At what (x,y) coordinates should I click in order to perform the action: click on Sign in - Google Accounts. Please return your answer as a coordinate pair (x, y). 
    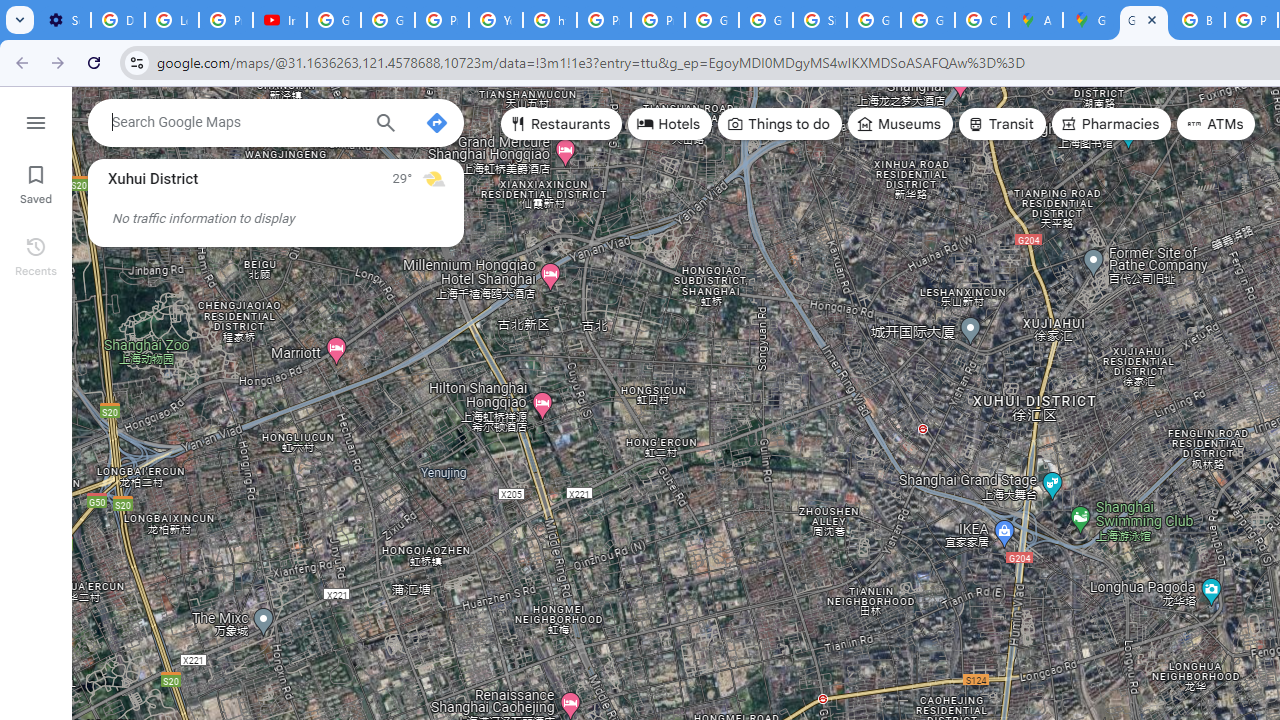
    Looking at the image, I should click on (820, 20).